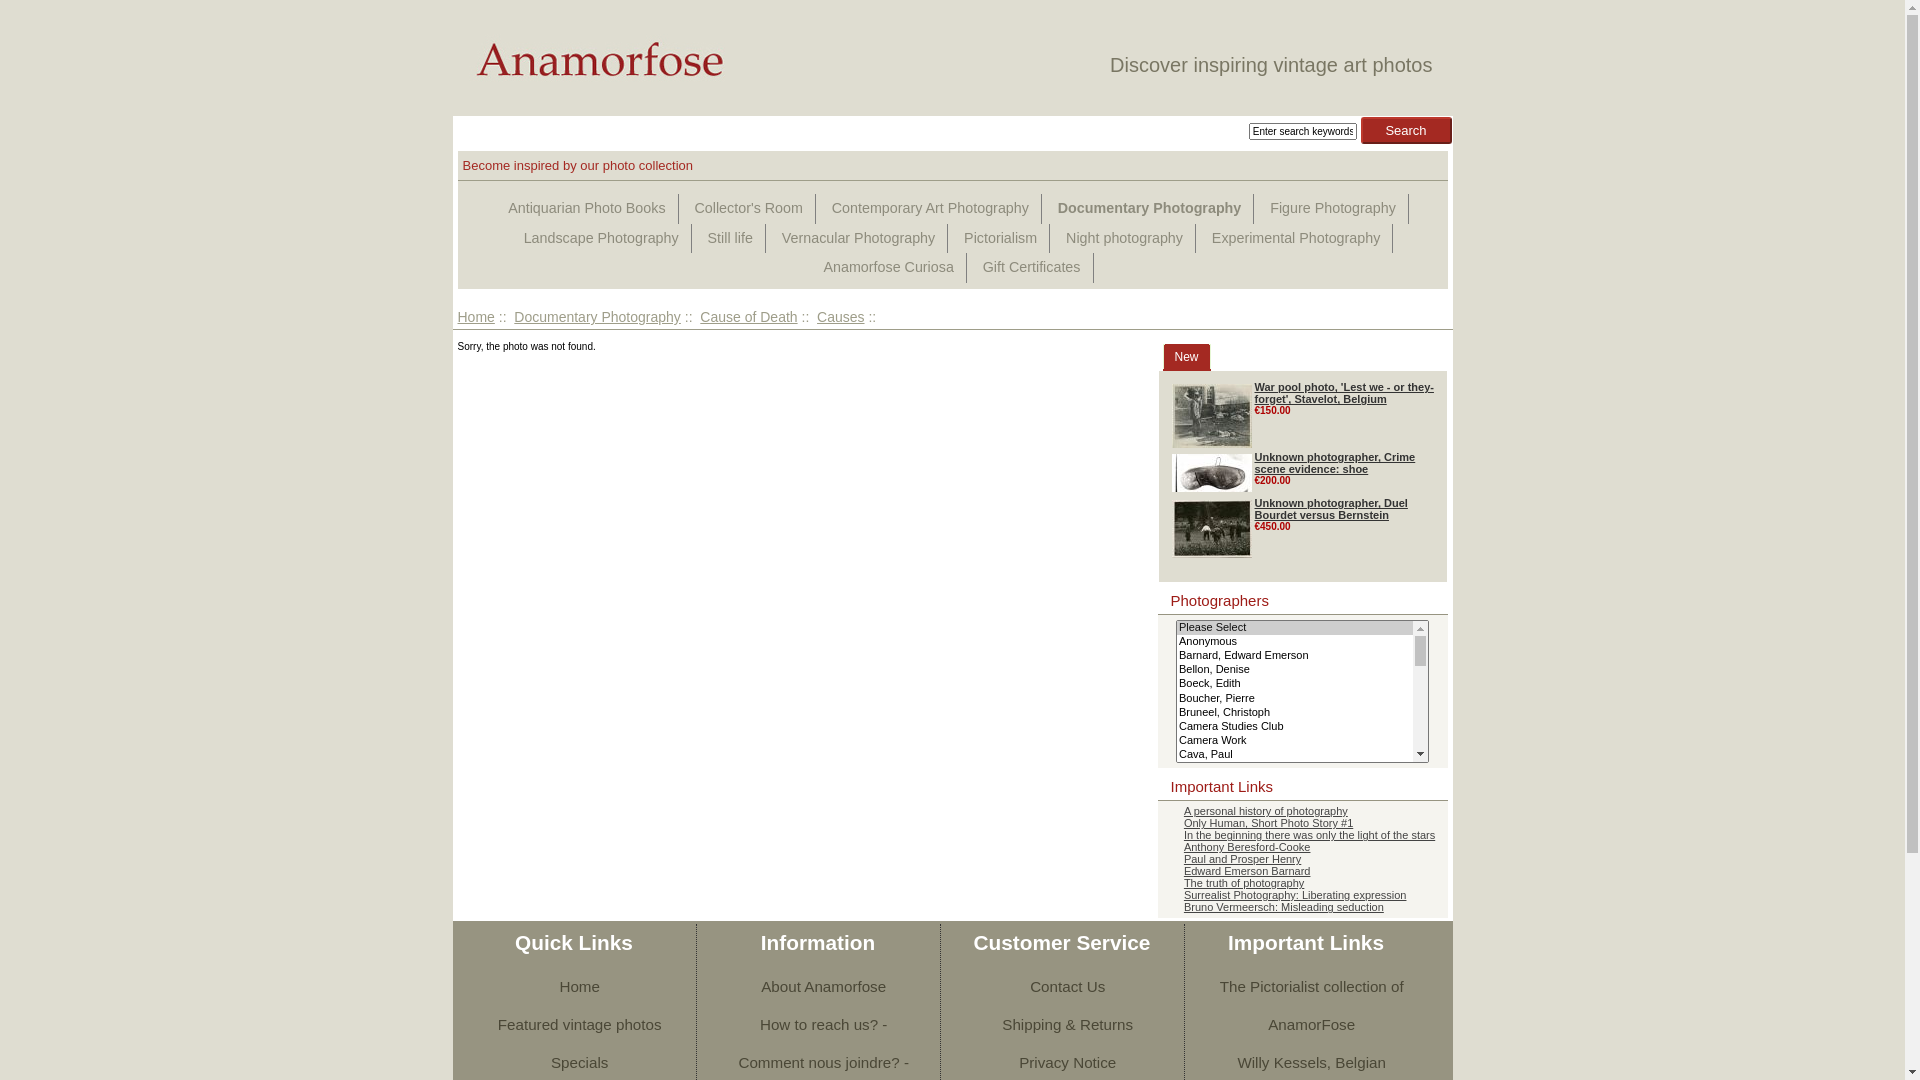 The width and height of the screenshot is (1920, 1080). Describe the element at coordinates (1302, 895) in the screenshot. I see `Surrealist Photography: Liberating expression` at that location.